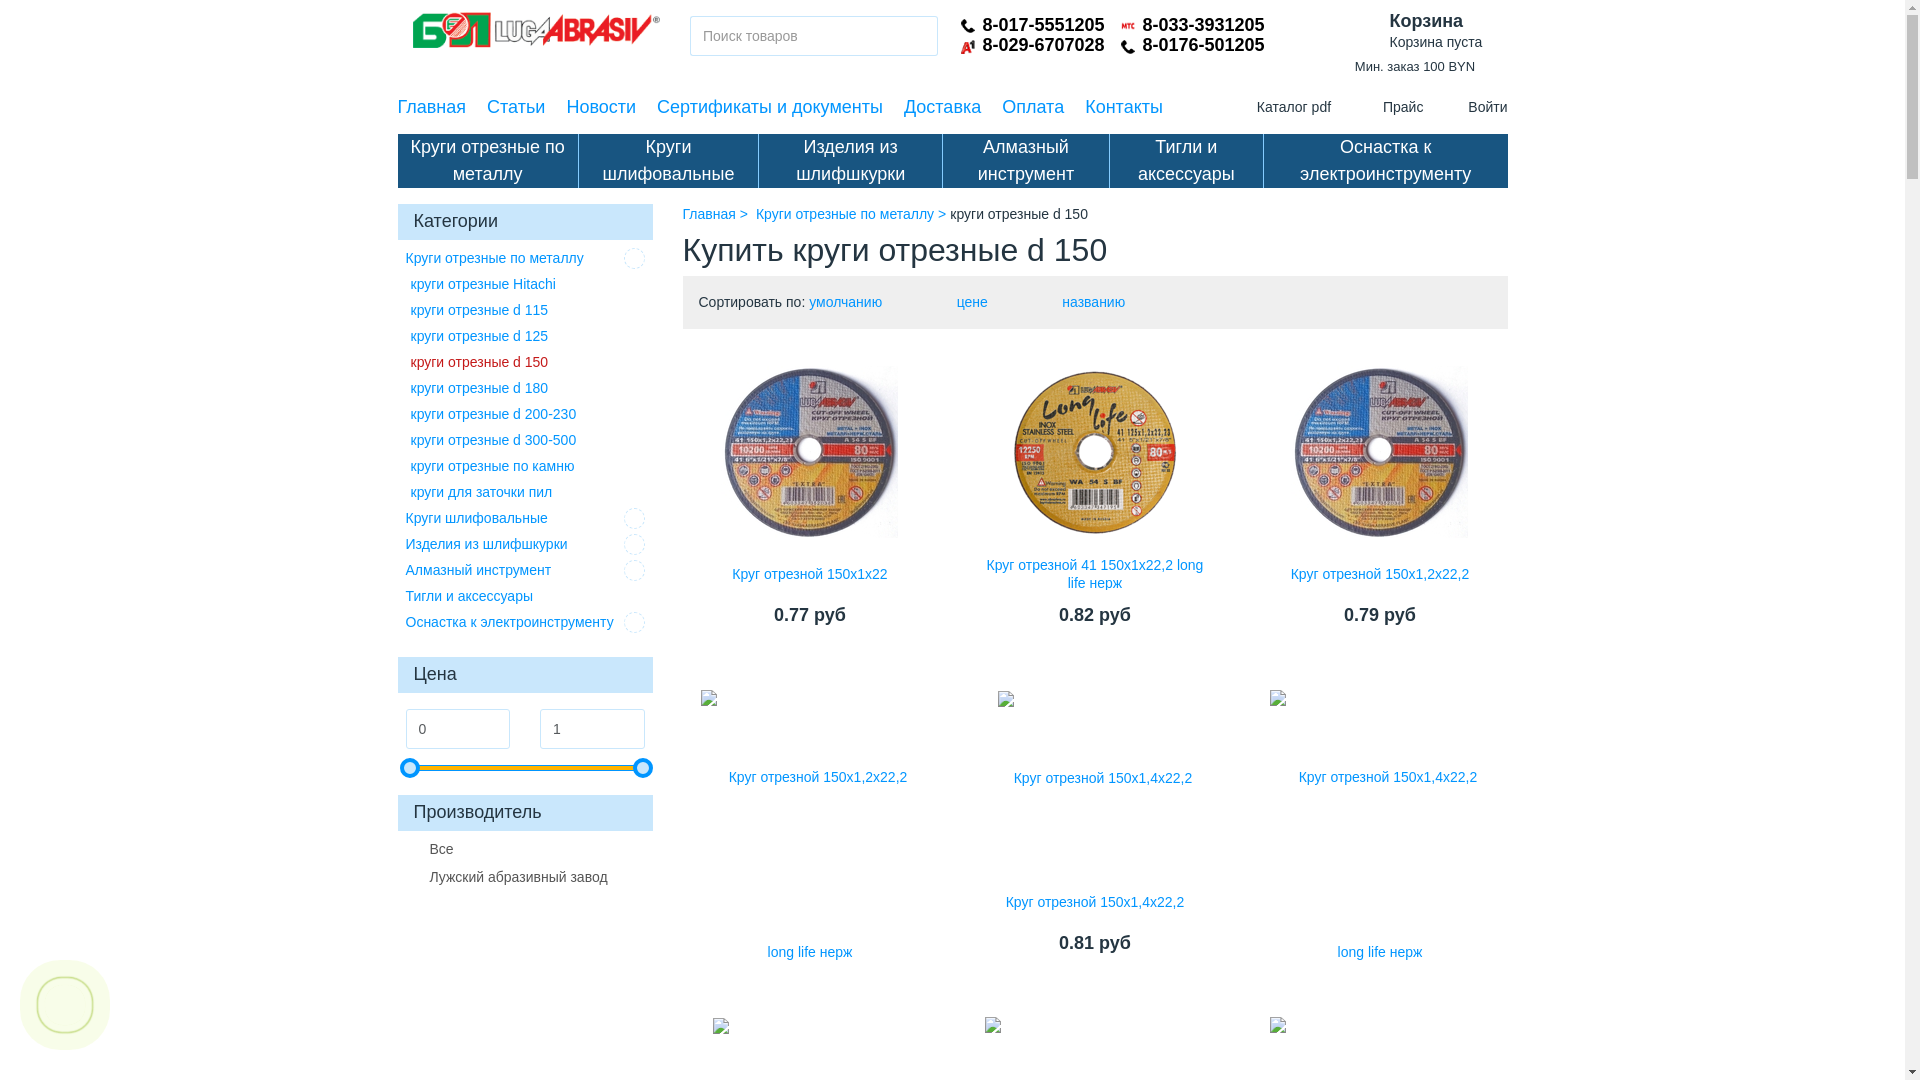 Image resolution: width=1920 pixels, height=1080 pixels. I want to click on Telephone, so click(1128, 46).